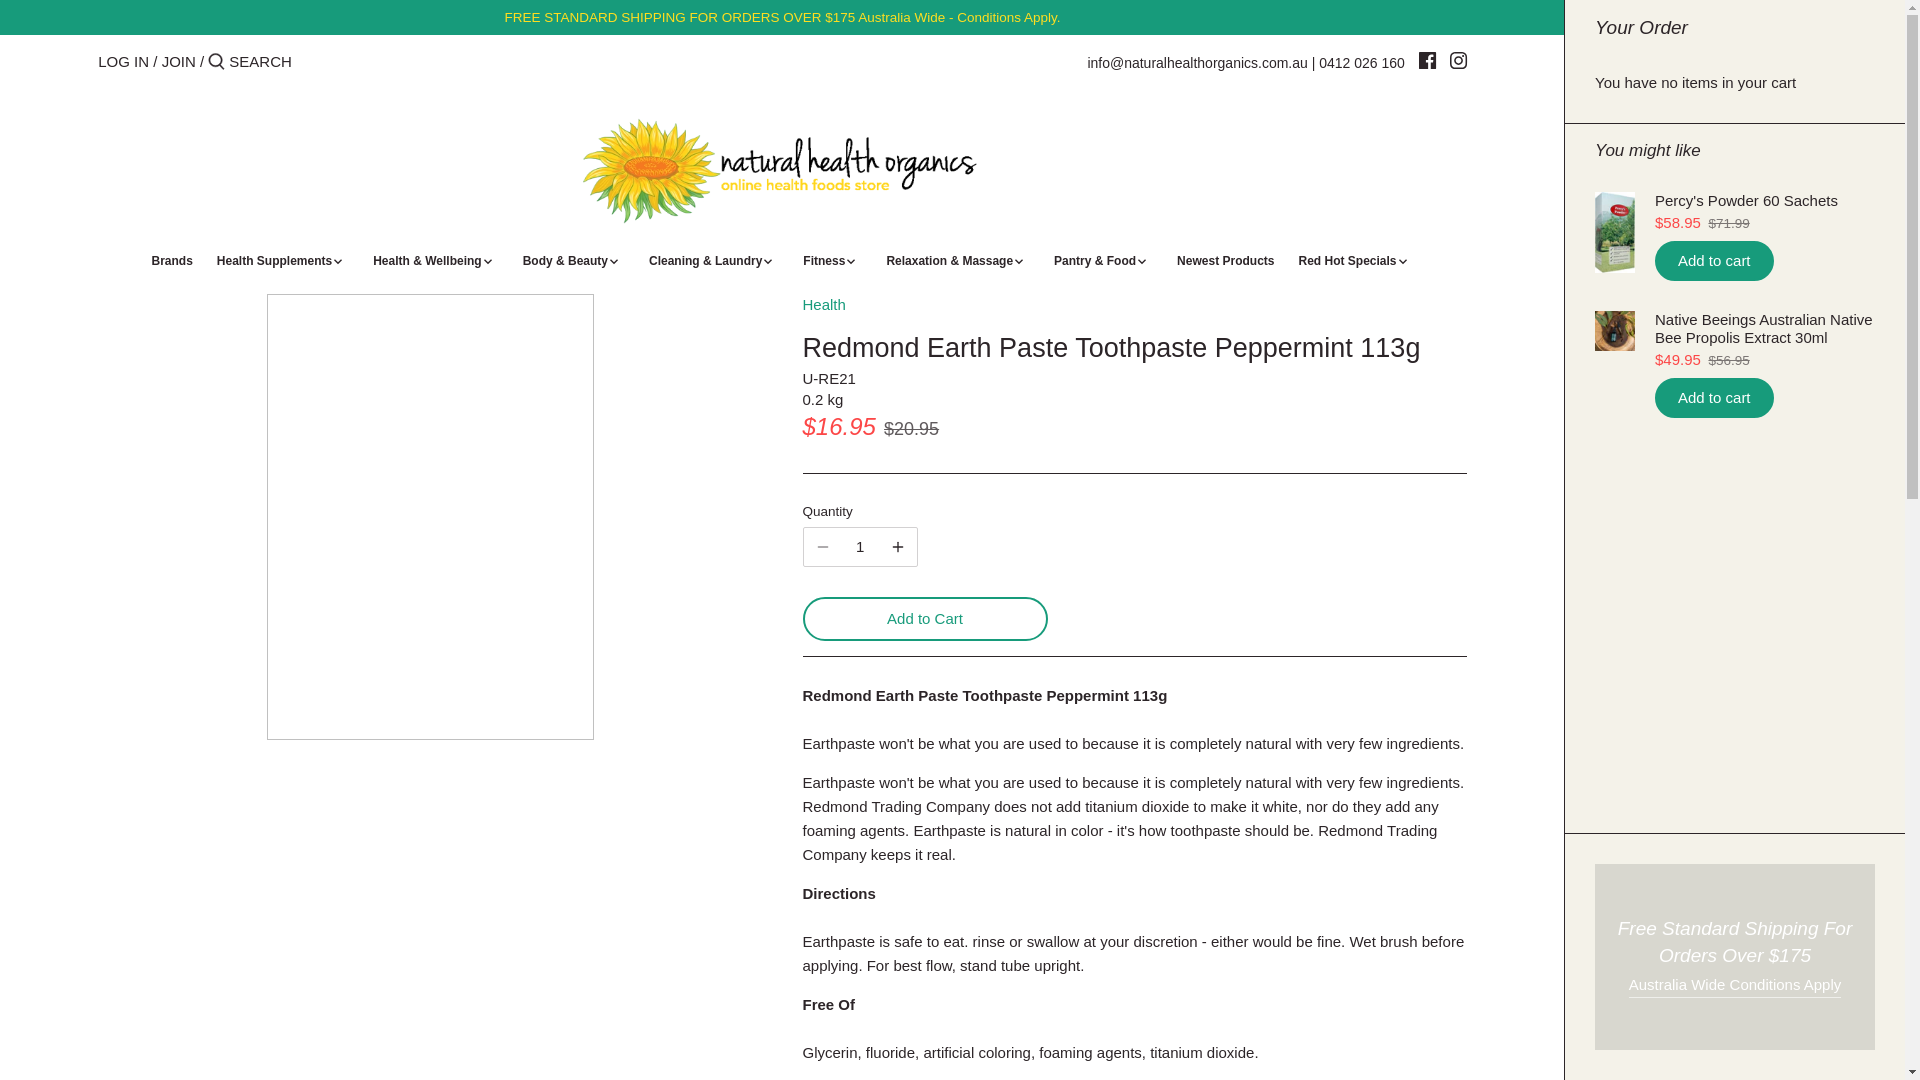  I want to click on LOG IN, so click(123, 61).